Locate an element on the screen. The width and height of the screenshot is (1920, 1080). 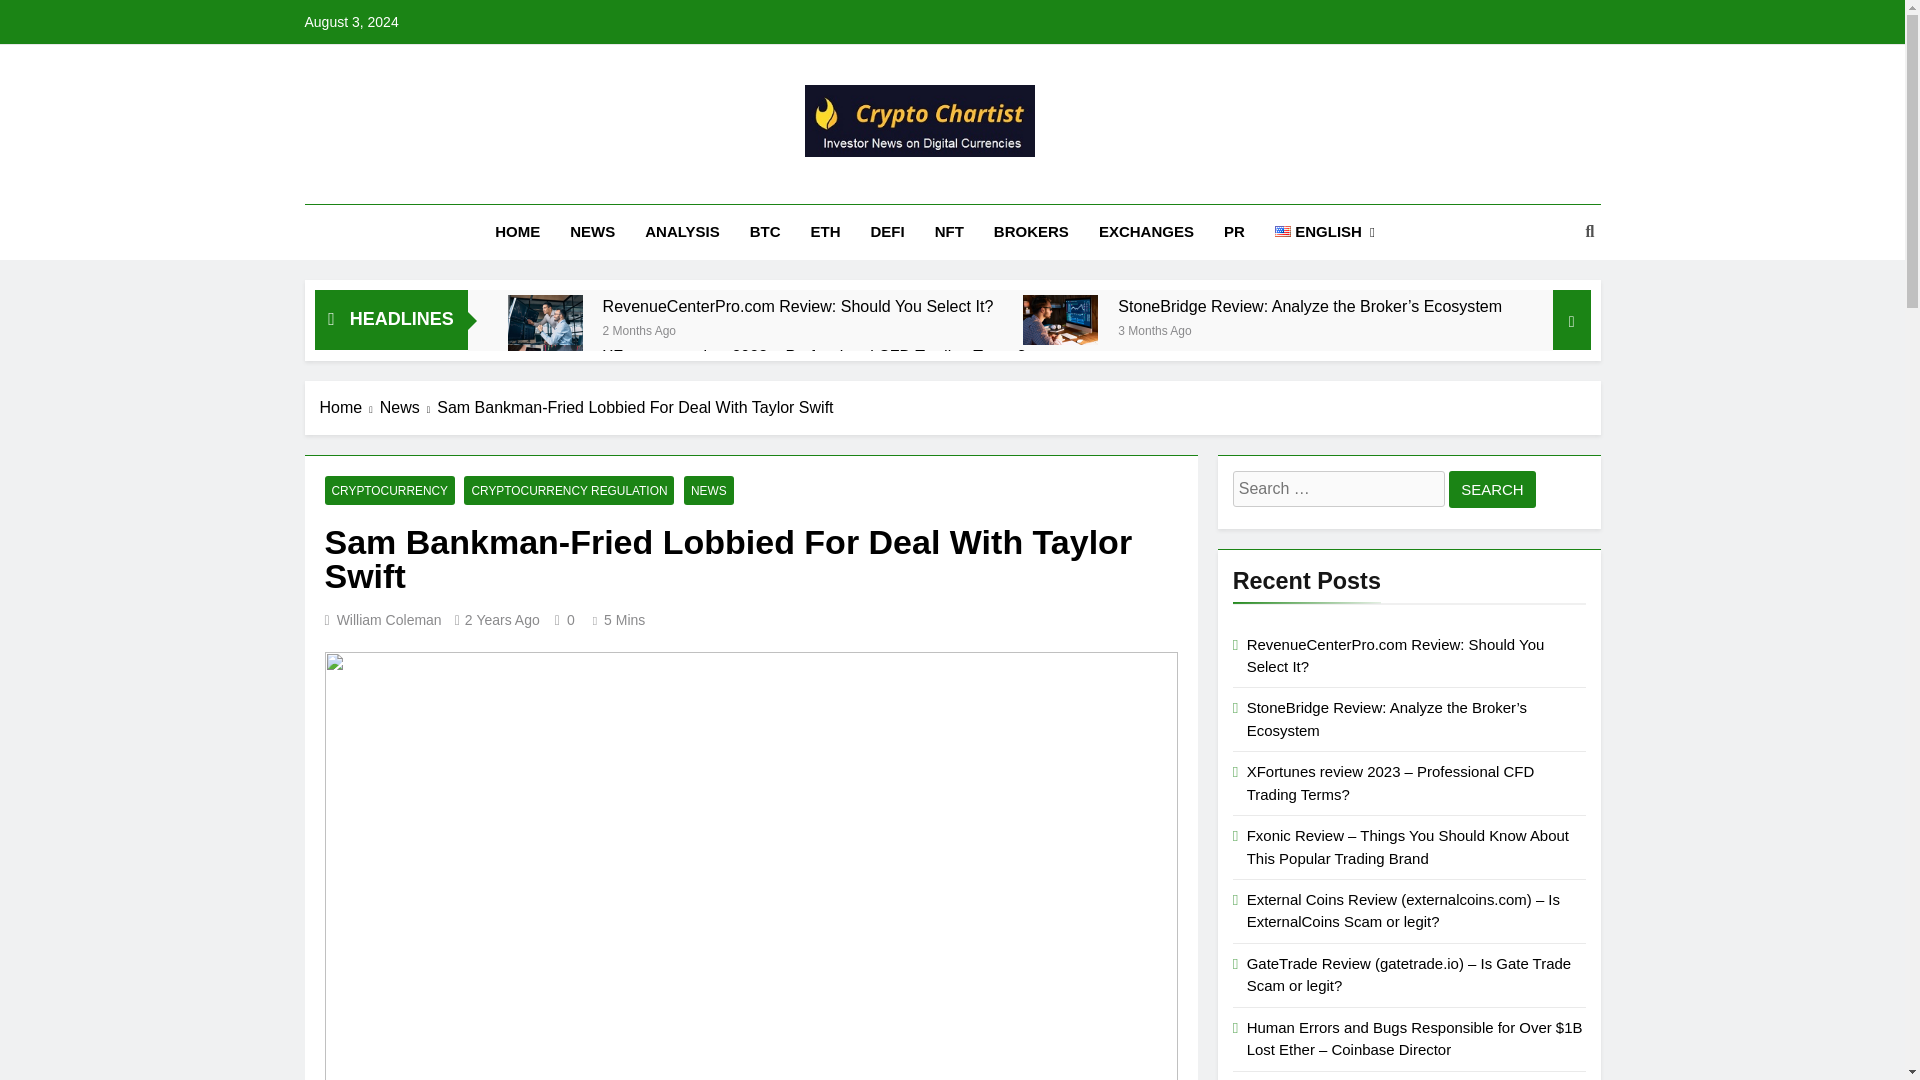
BROKERS is located at coordinates (1032, 232).